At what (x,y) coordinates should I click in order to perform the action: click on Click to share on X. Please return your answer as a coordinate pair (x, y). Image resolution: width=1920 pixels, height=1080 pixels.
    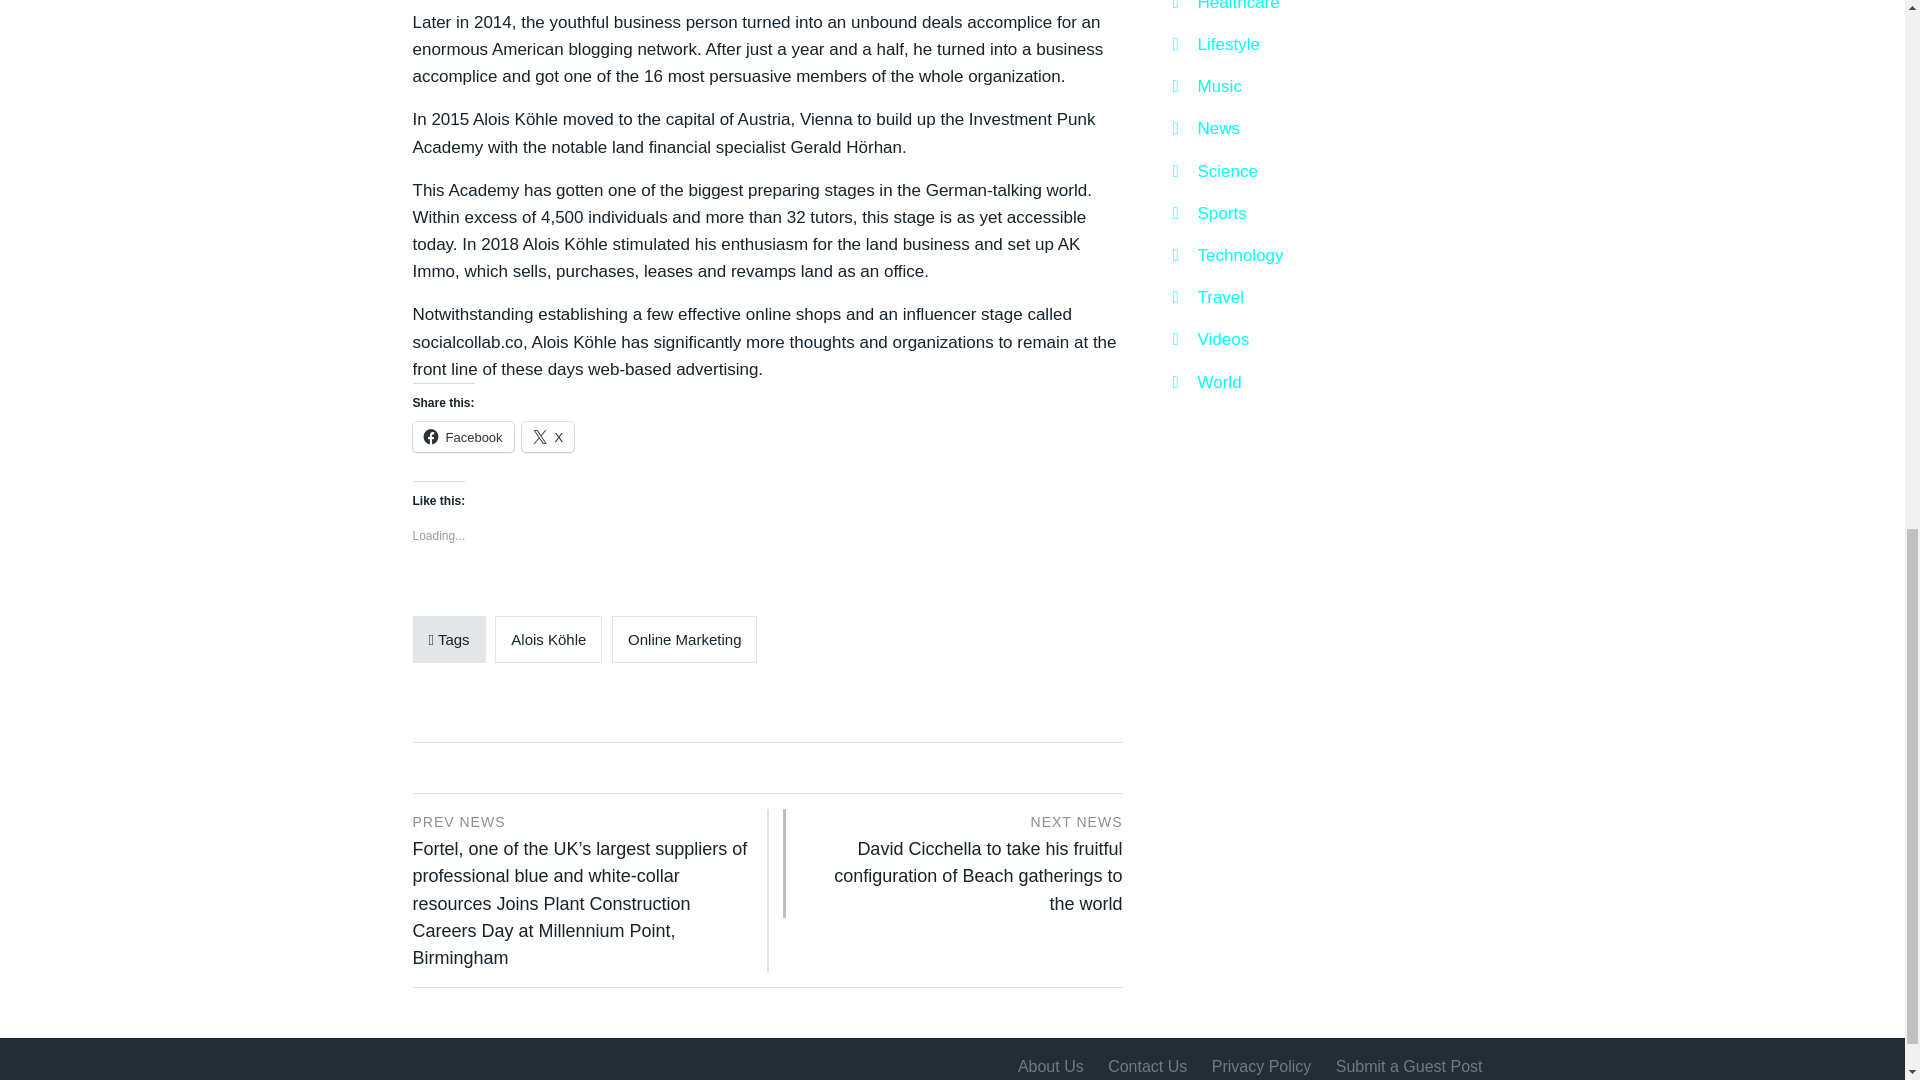
    Looking at the image, I should click on (548, 437).